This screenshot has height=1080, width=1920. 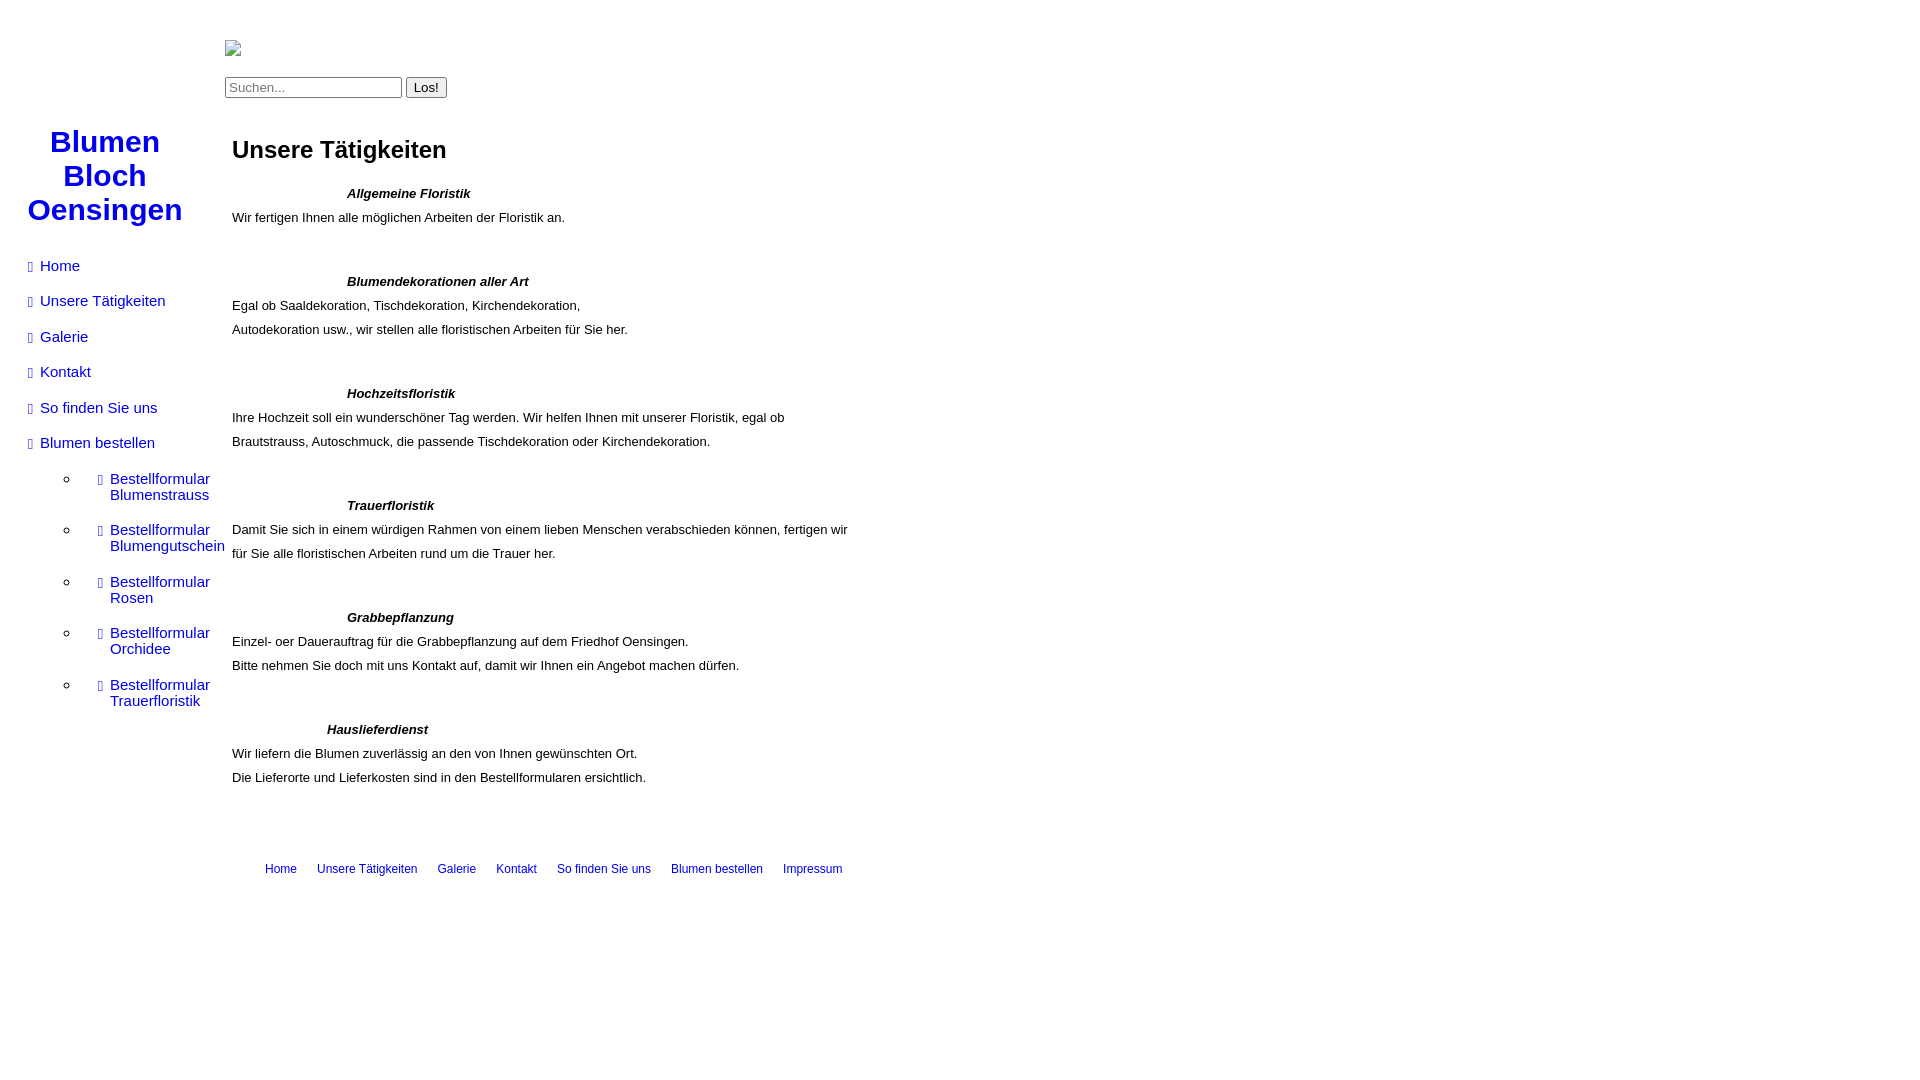 I want to click on Blumen bestellen, so click(x=114, y=443).